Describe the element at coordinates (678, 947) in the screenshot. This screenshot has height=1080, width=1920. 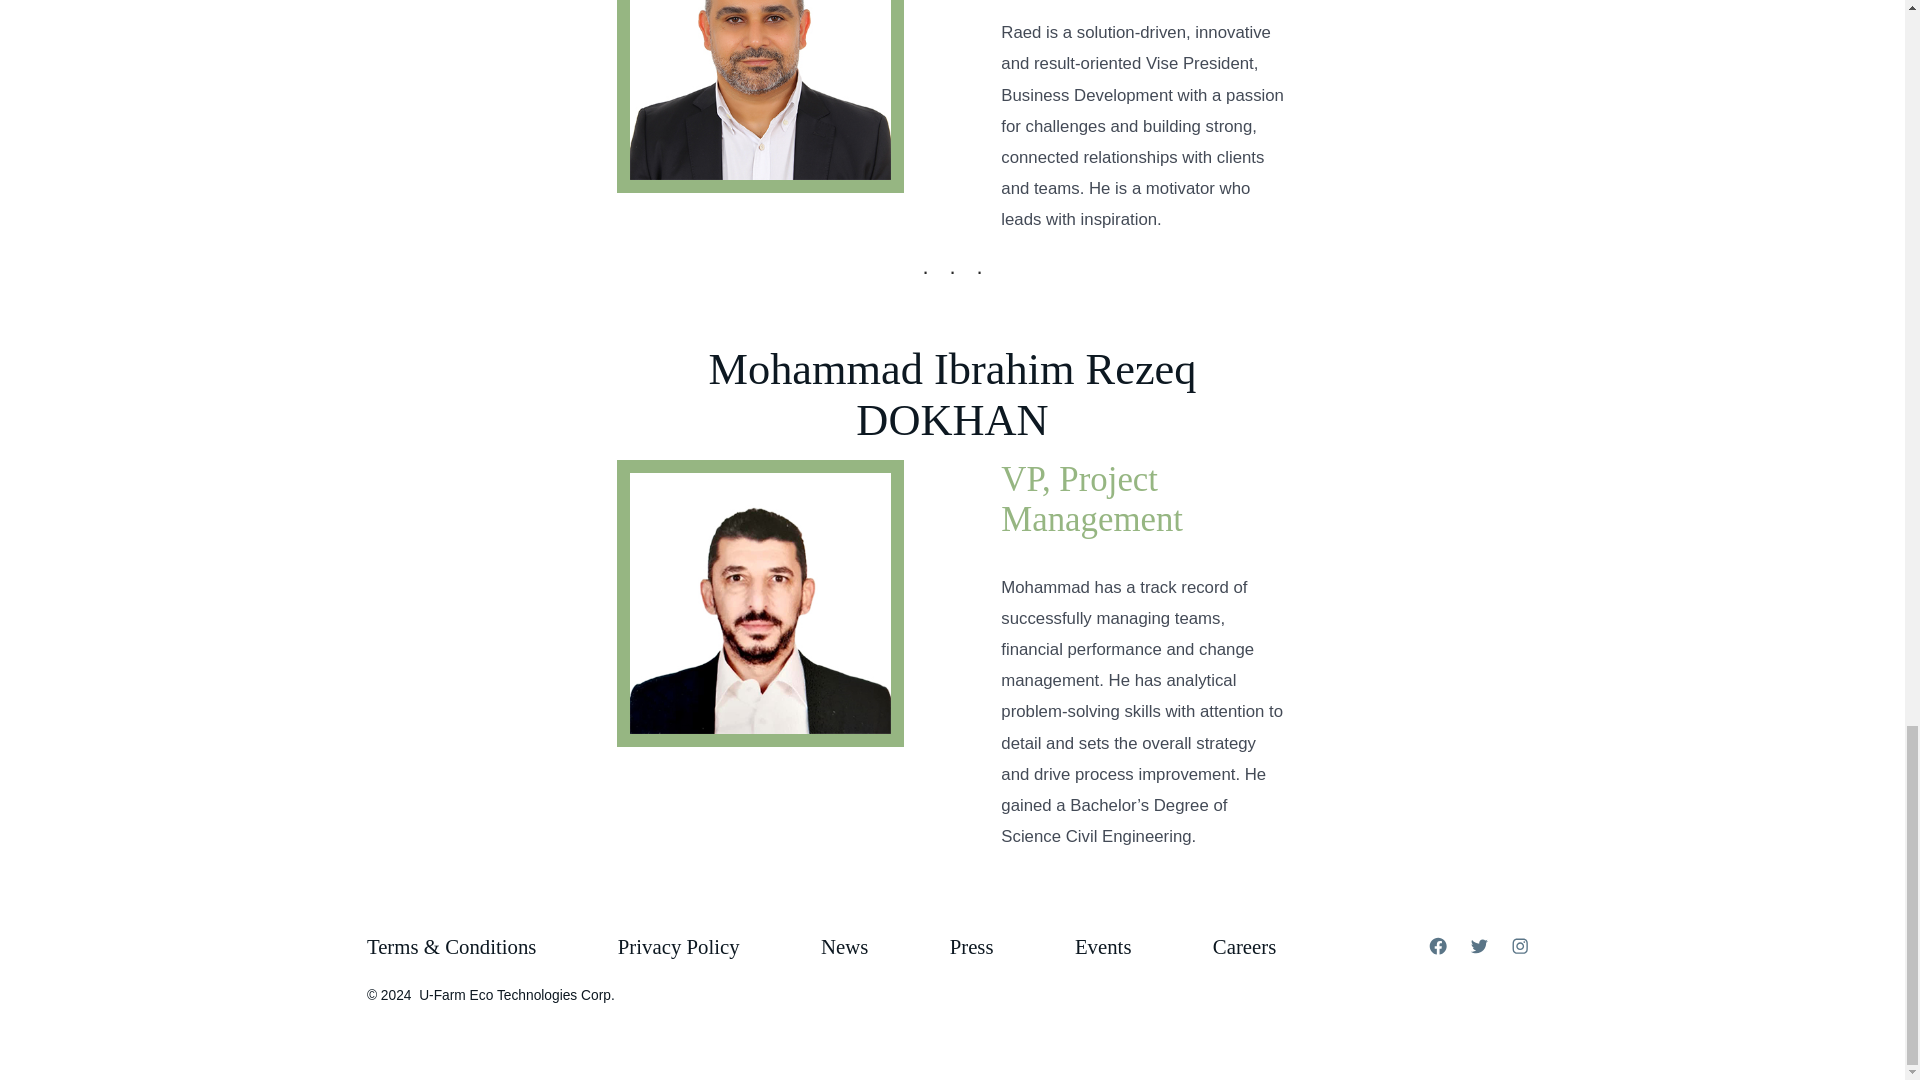
I see `Privacy Policy` at that location.